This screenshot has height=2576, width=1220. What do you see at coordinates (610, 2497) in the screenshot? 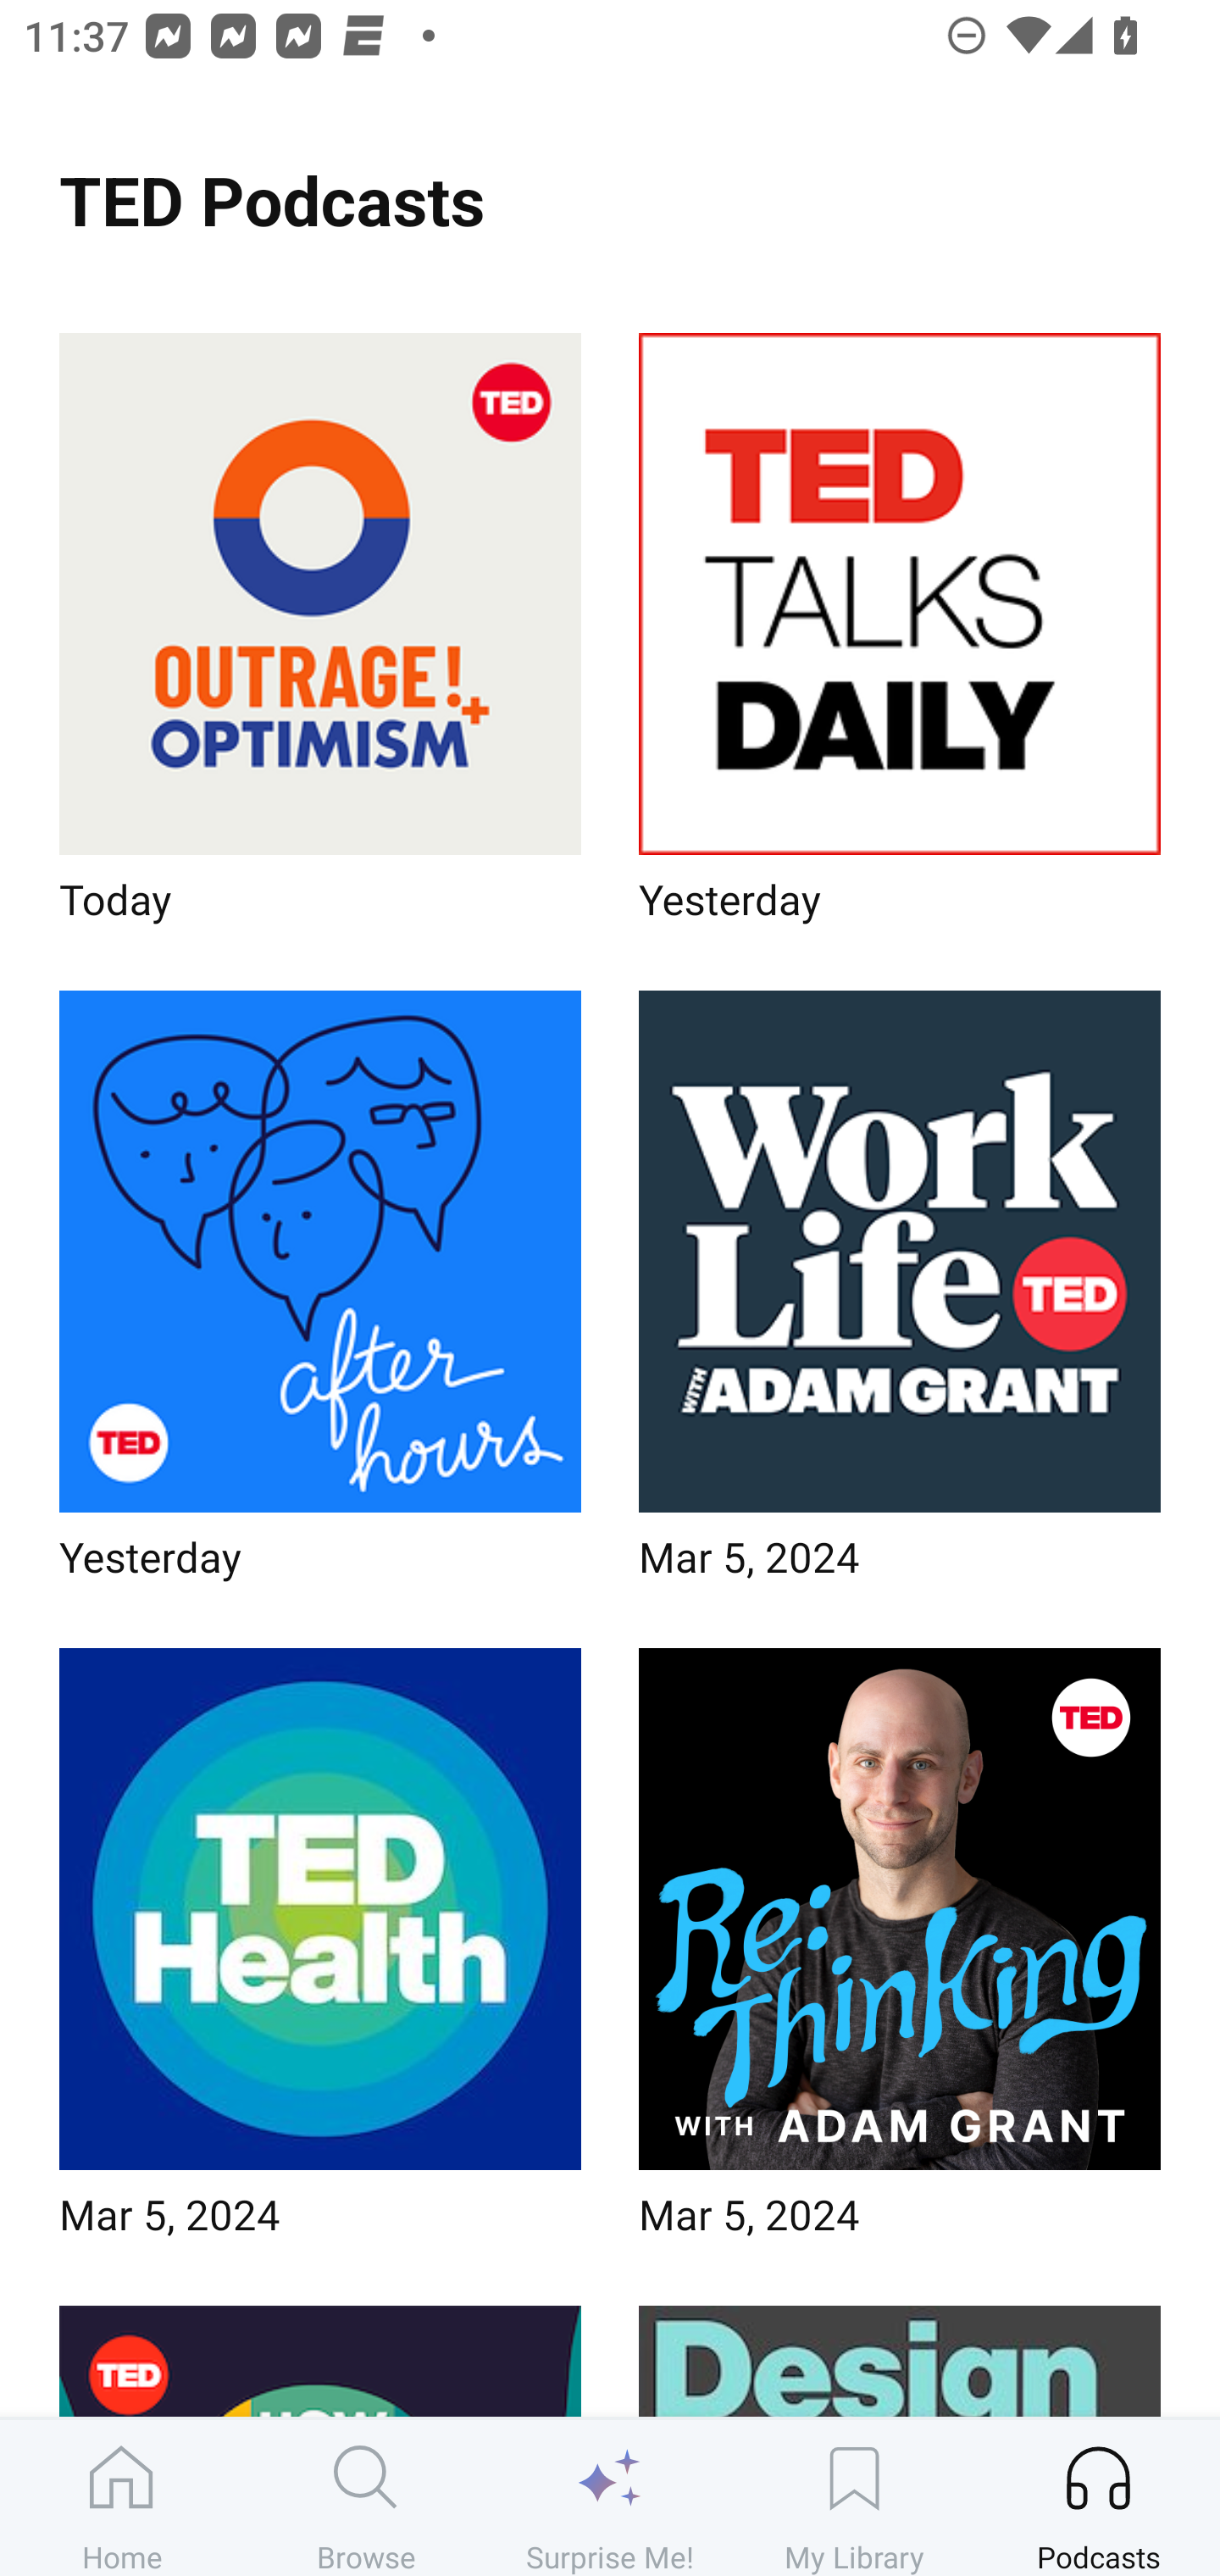
I see `Surprise Me!` at bounding box center [610, 2497].